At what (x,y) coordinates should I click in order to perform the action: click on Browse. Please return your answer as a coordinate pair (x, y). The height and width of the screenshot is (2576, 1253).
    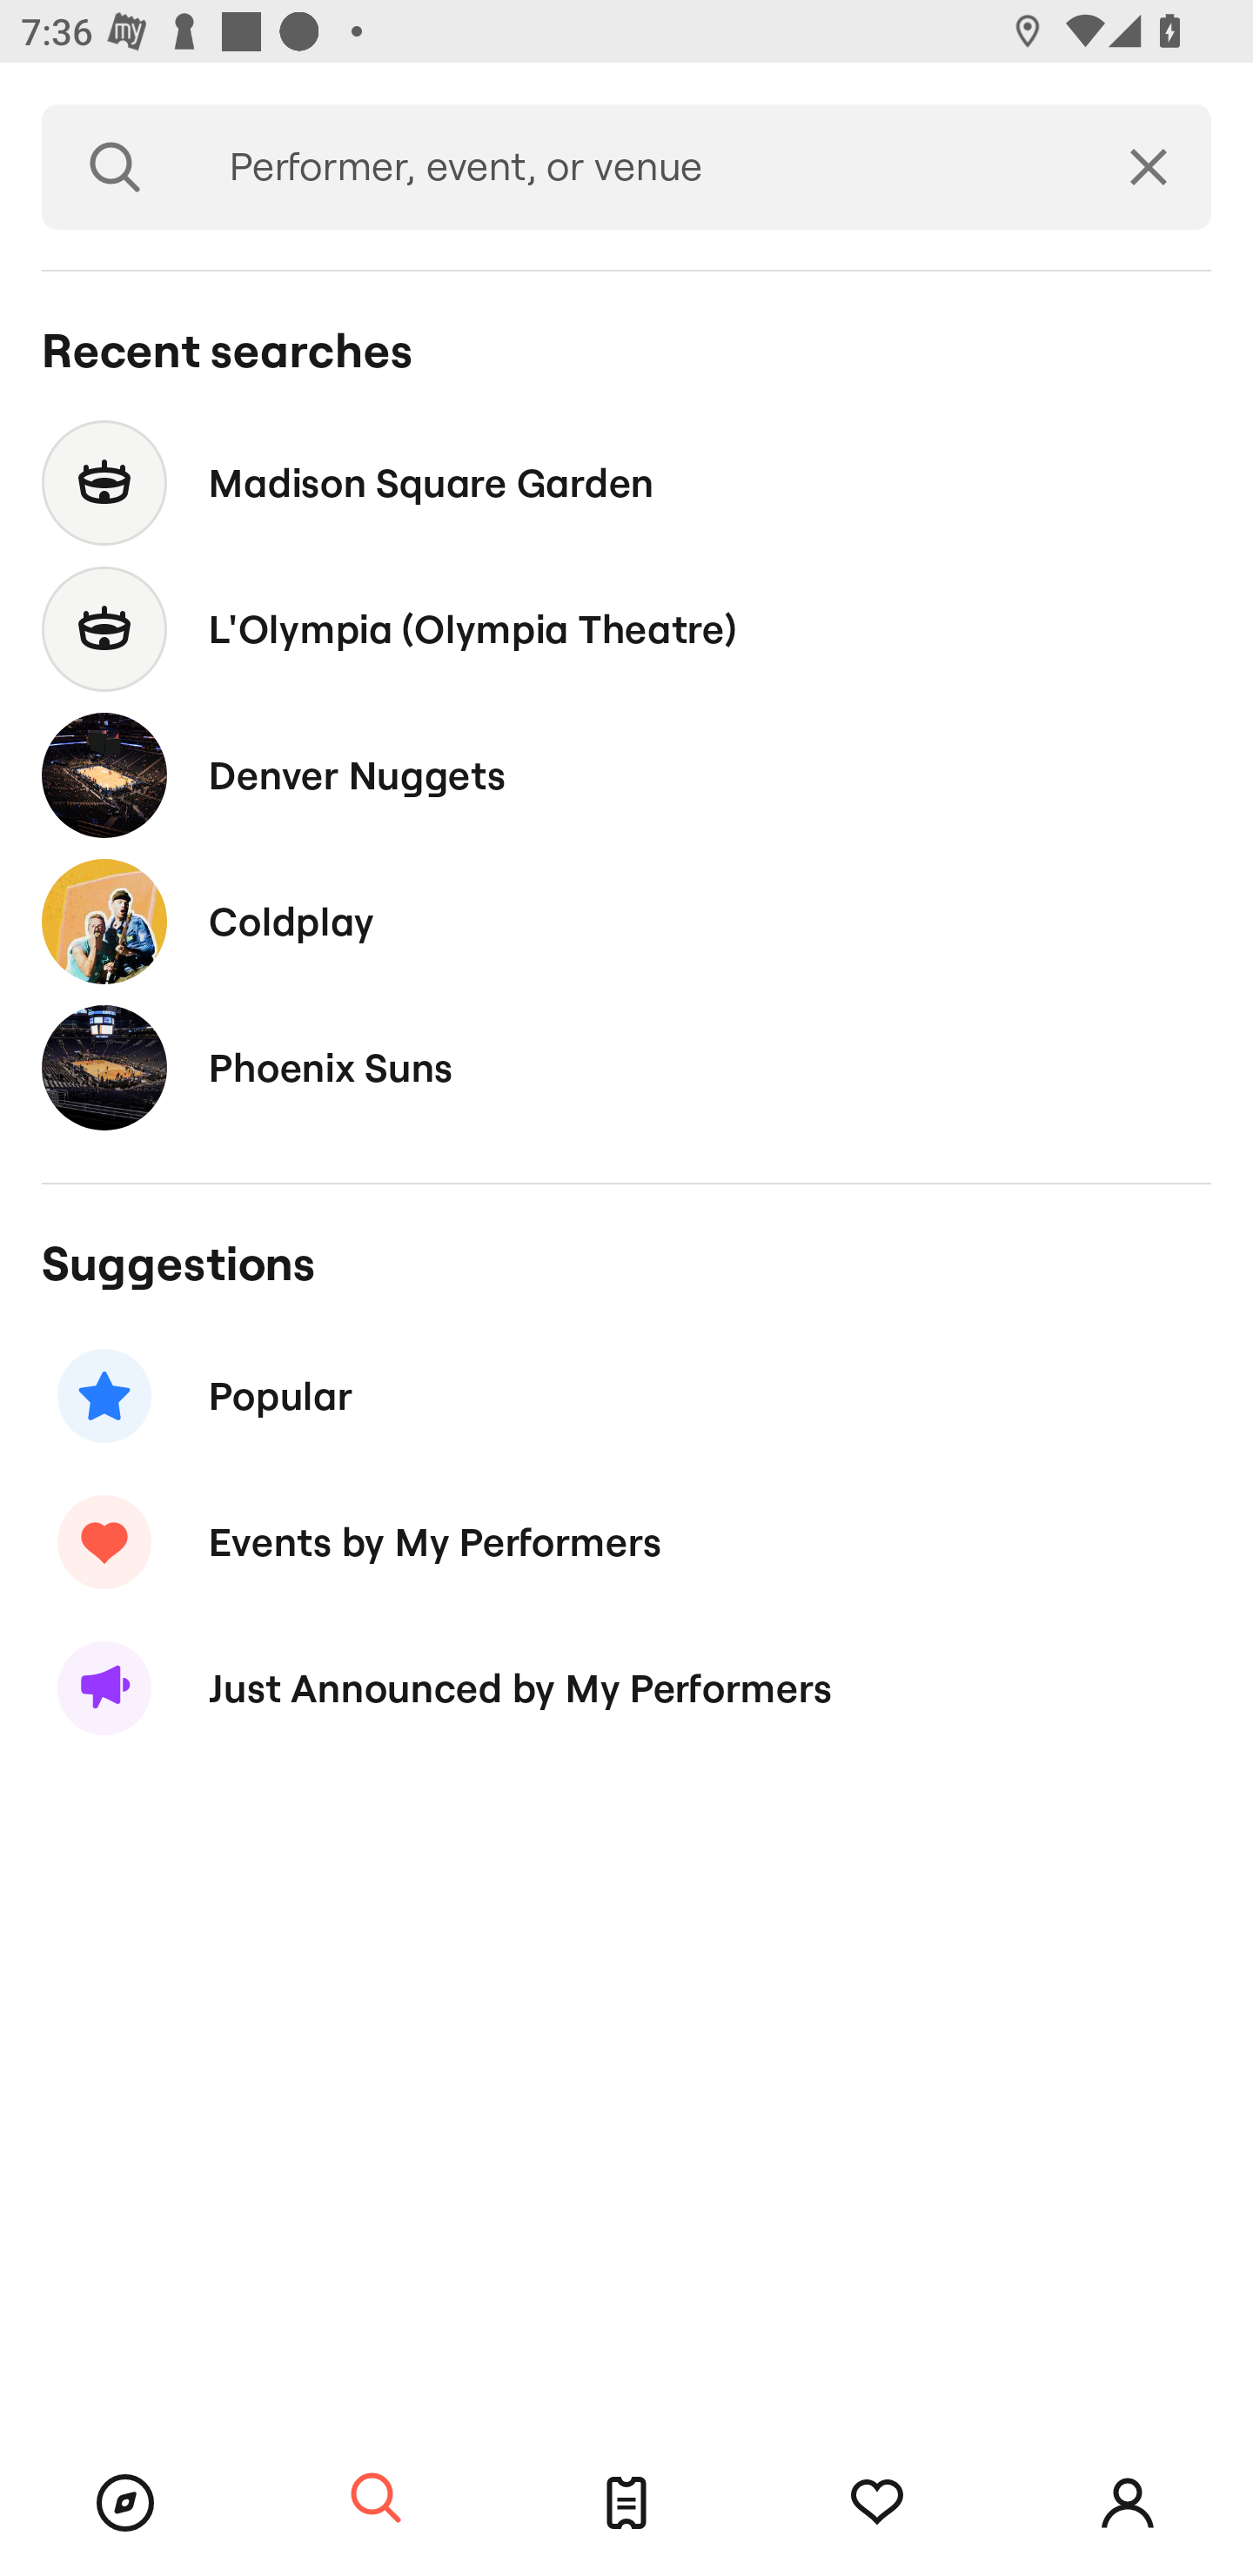
    Looking at the image, I should click on (125, 2503).